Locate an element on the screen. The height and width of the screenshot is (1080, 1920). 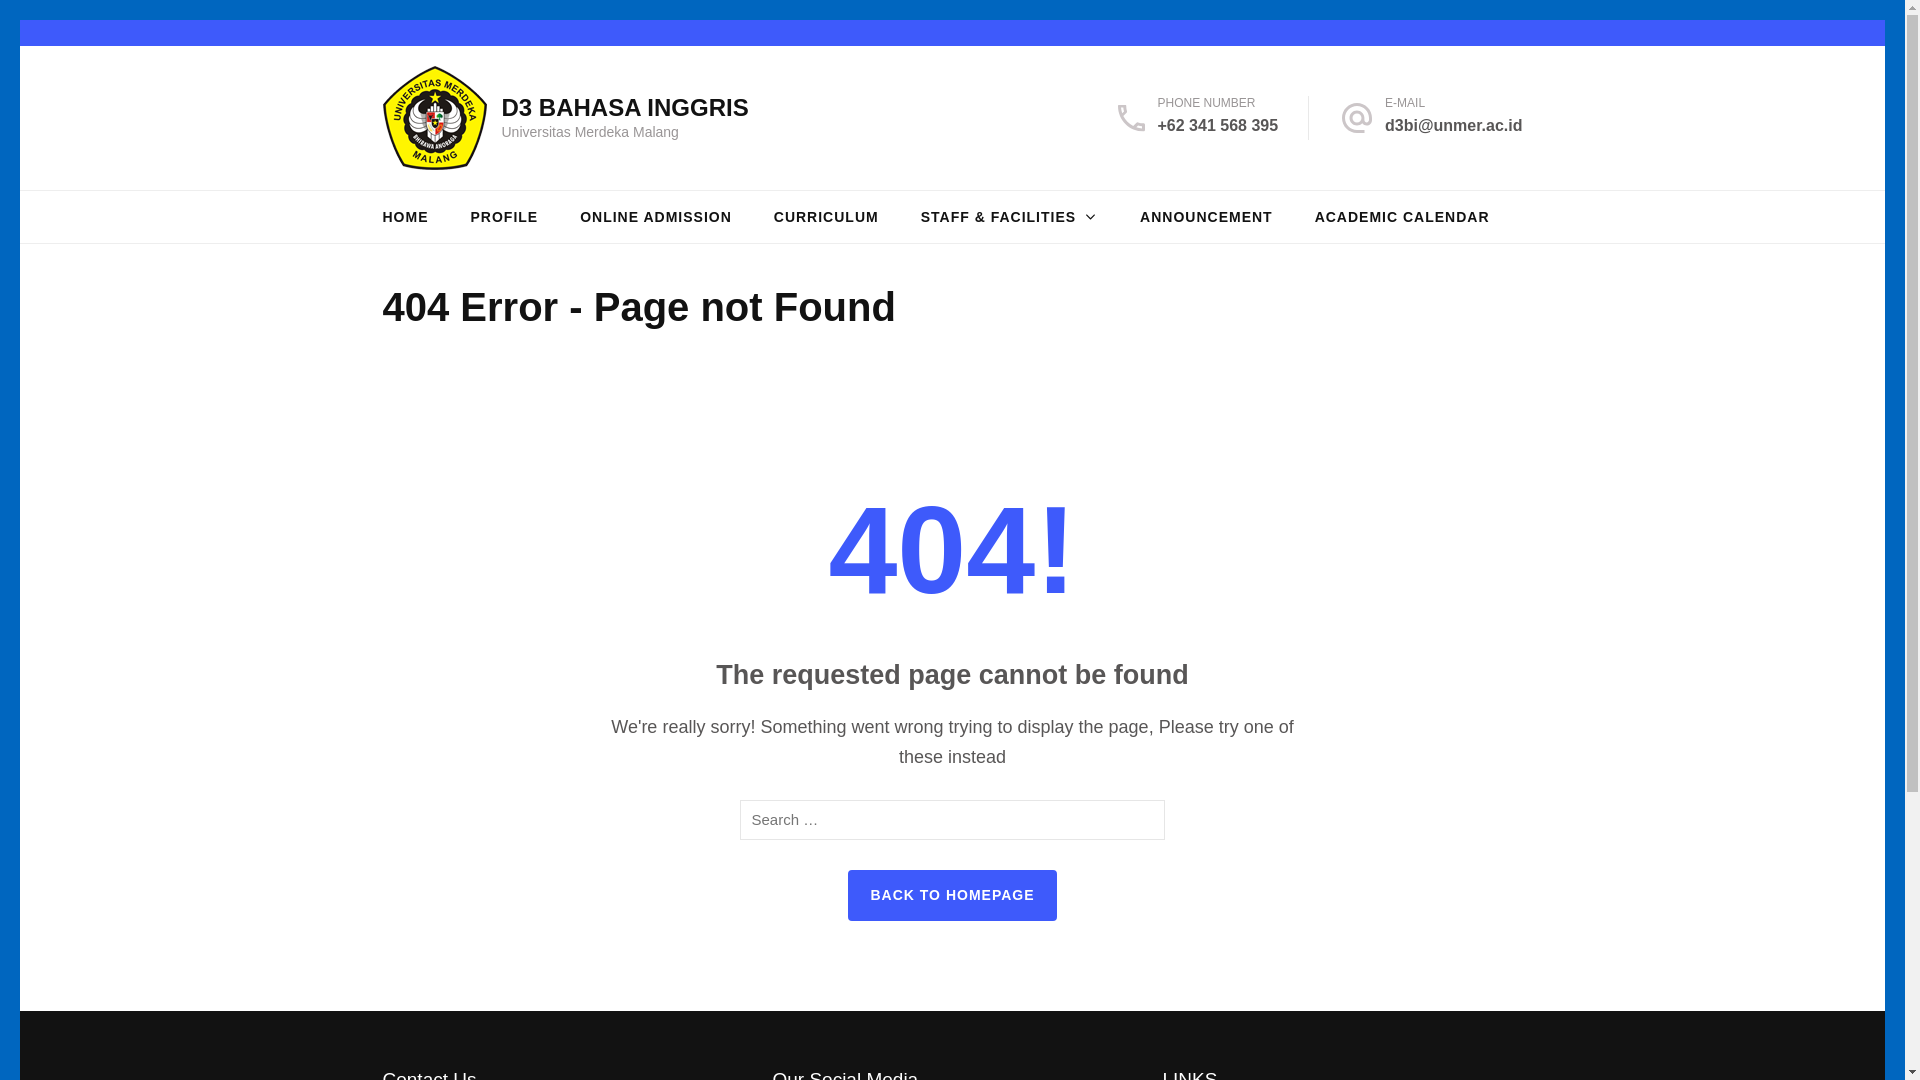
ACADEMIC CALENDAR is located at coordinates (1402, 216).